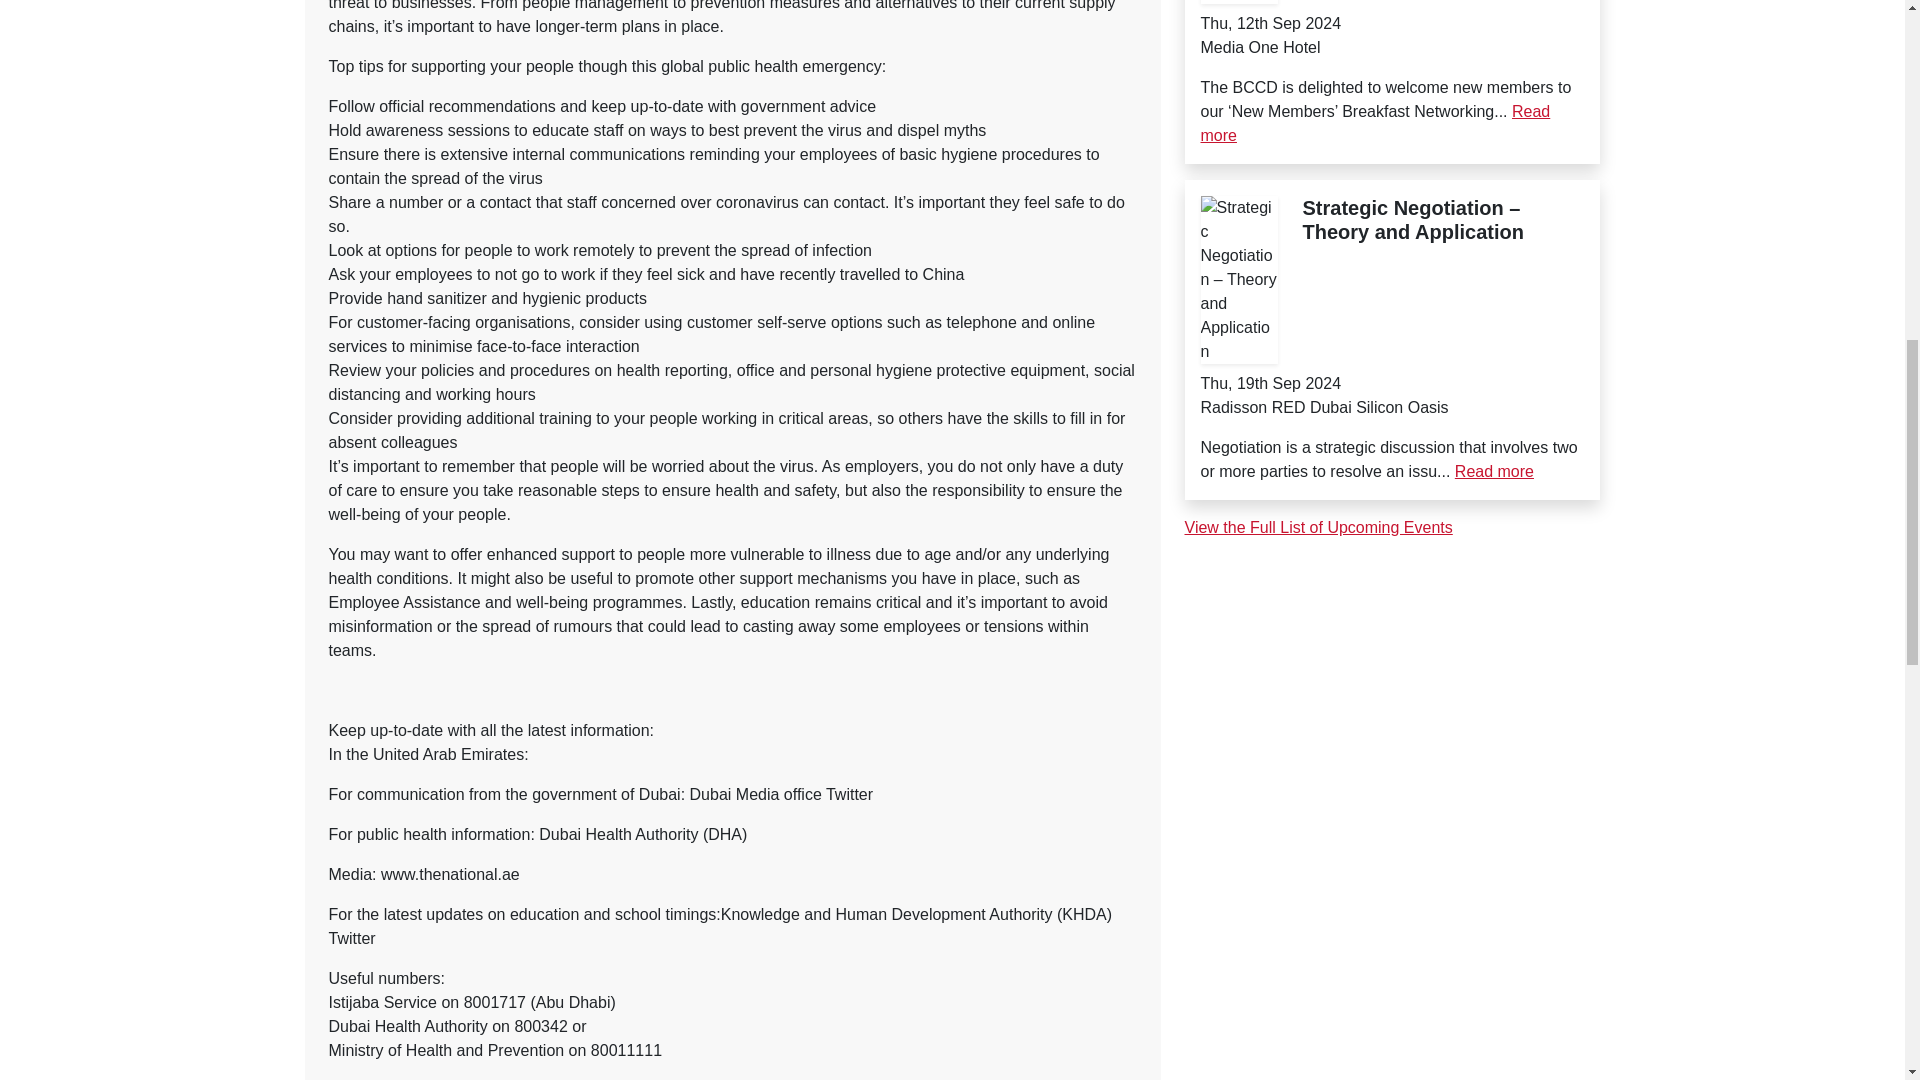 The width and height of the screenshot is (1920, 1080). I want to click on Read more, so click(1494, 471).